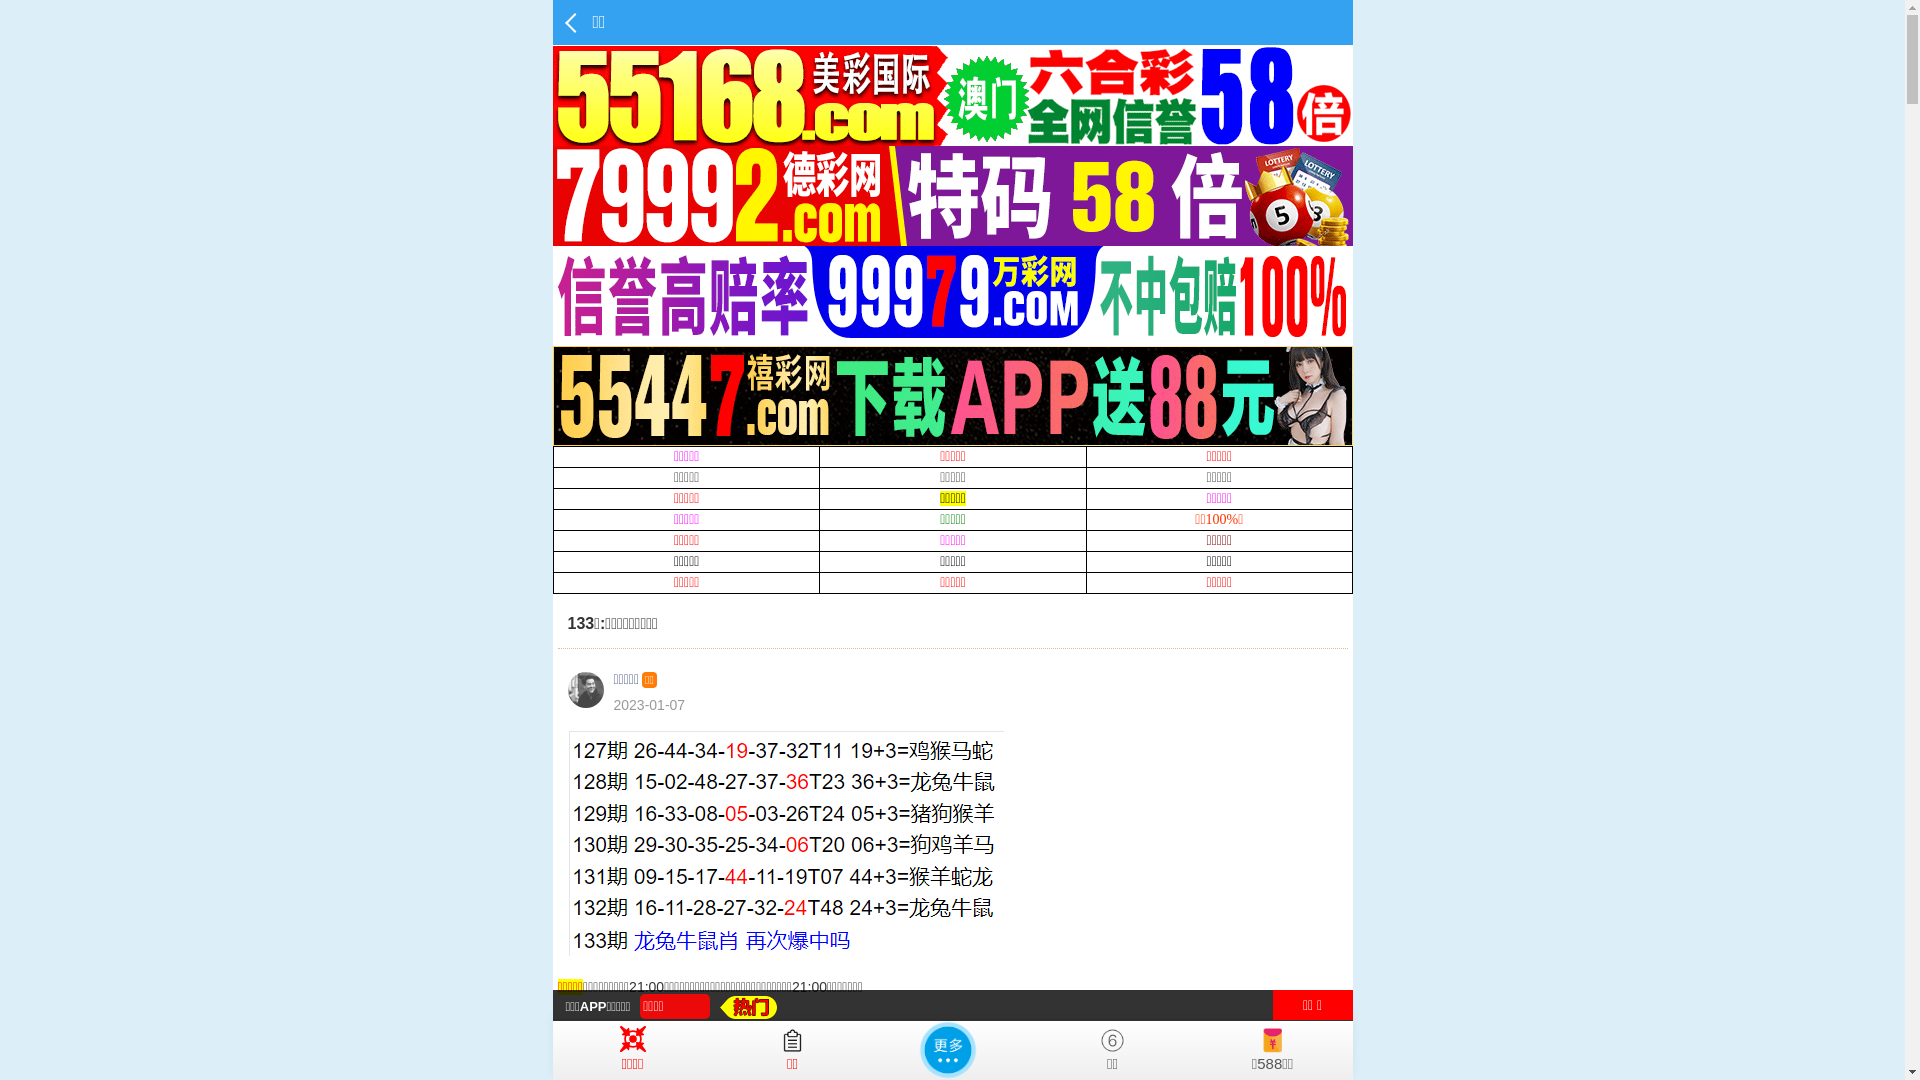 This screenshot has width=1920, height=1080. Describe the element at coordinates (902, 1040) in the screenshot. I see `732` at that location.